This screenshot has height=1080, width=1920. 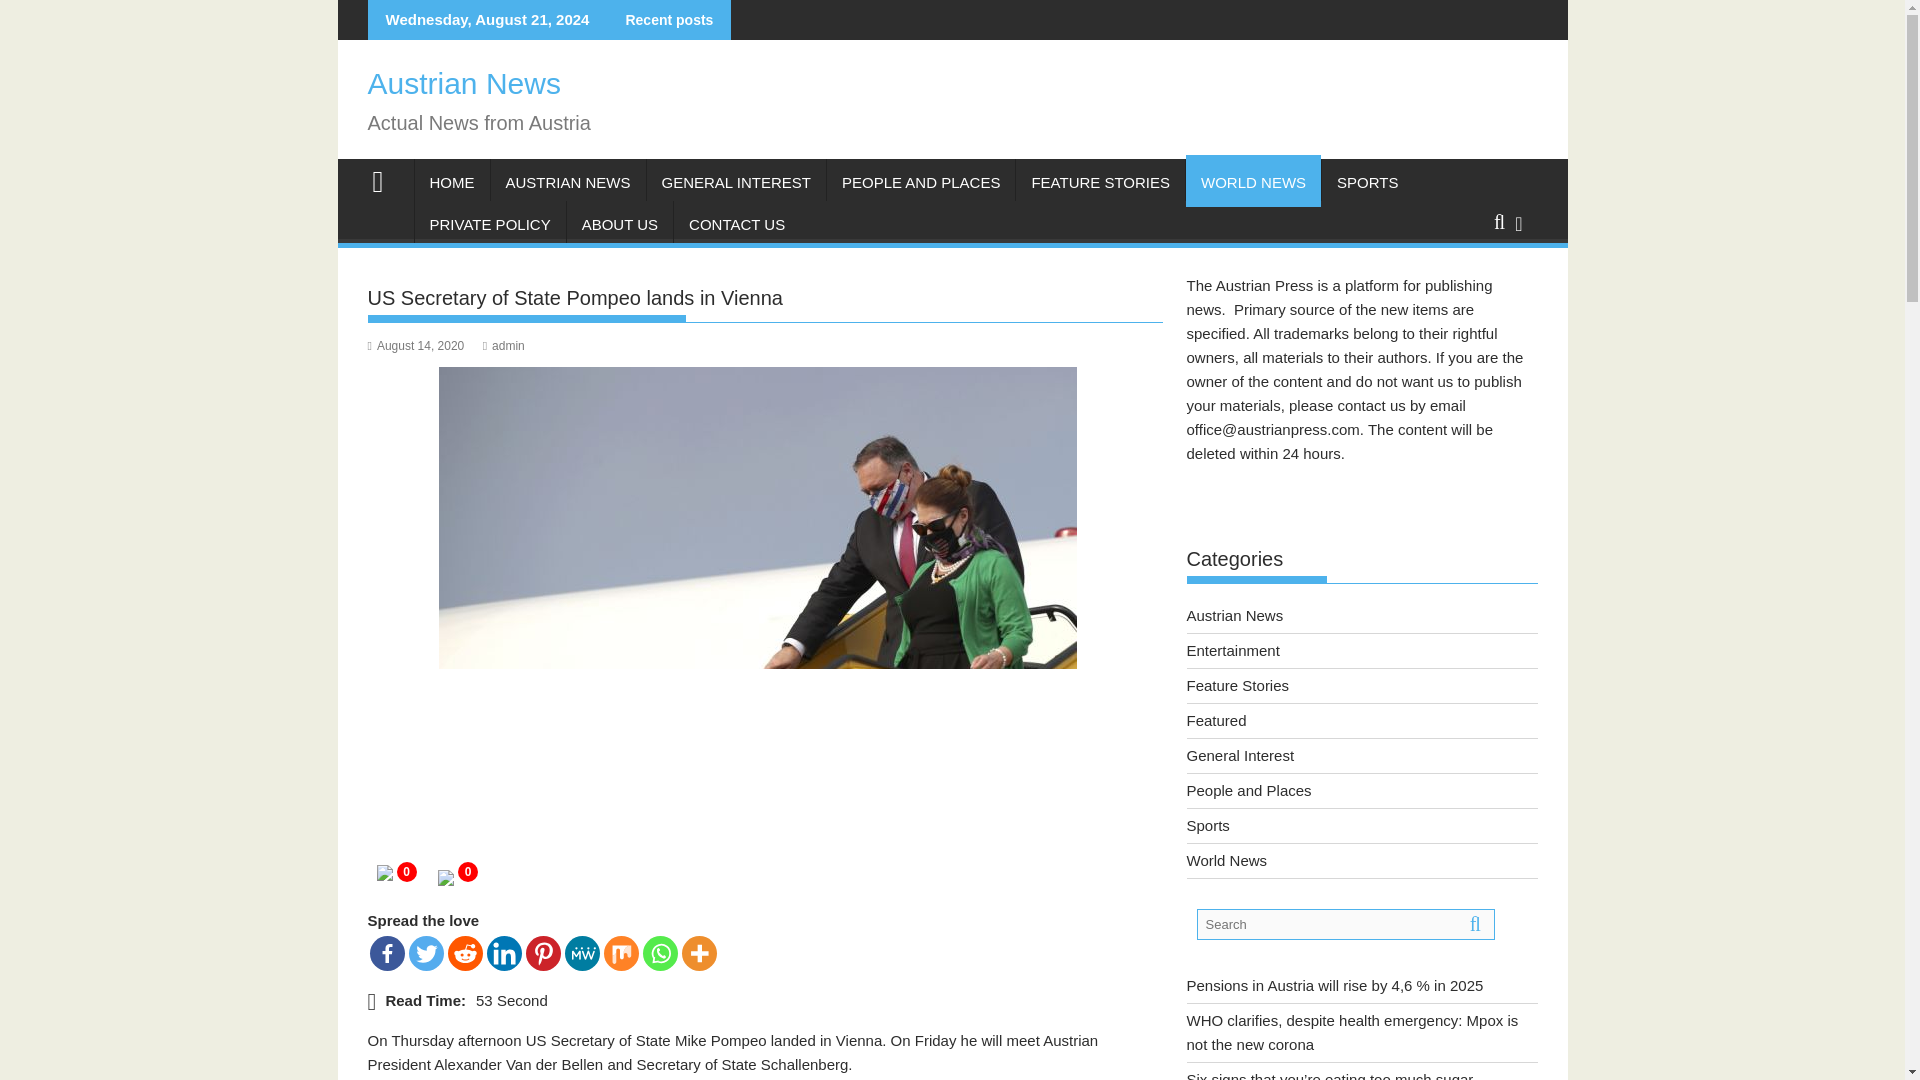 I want to click on MeWe, so click(x=582, y=953).